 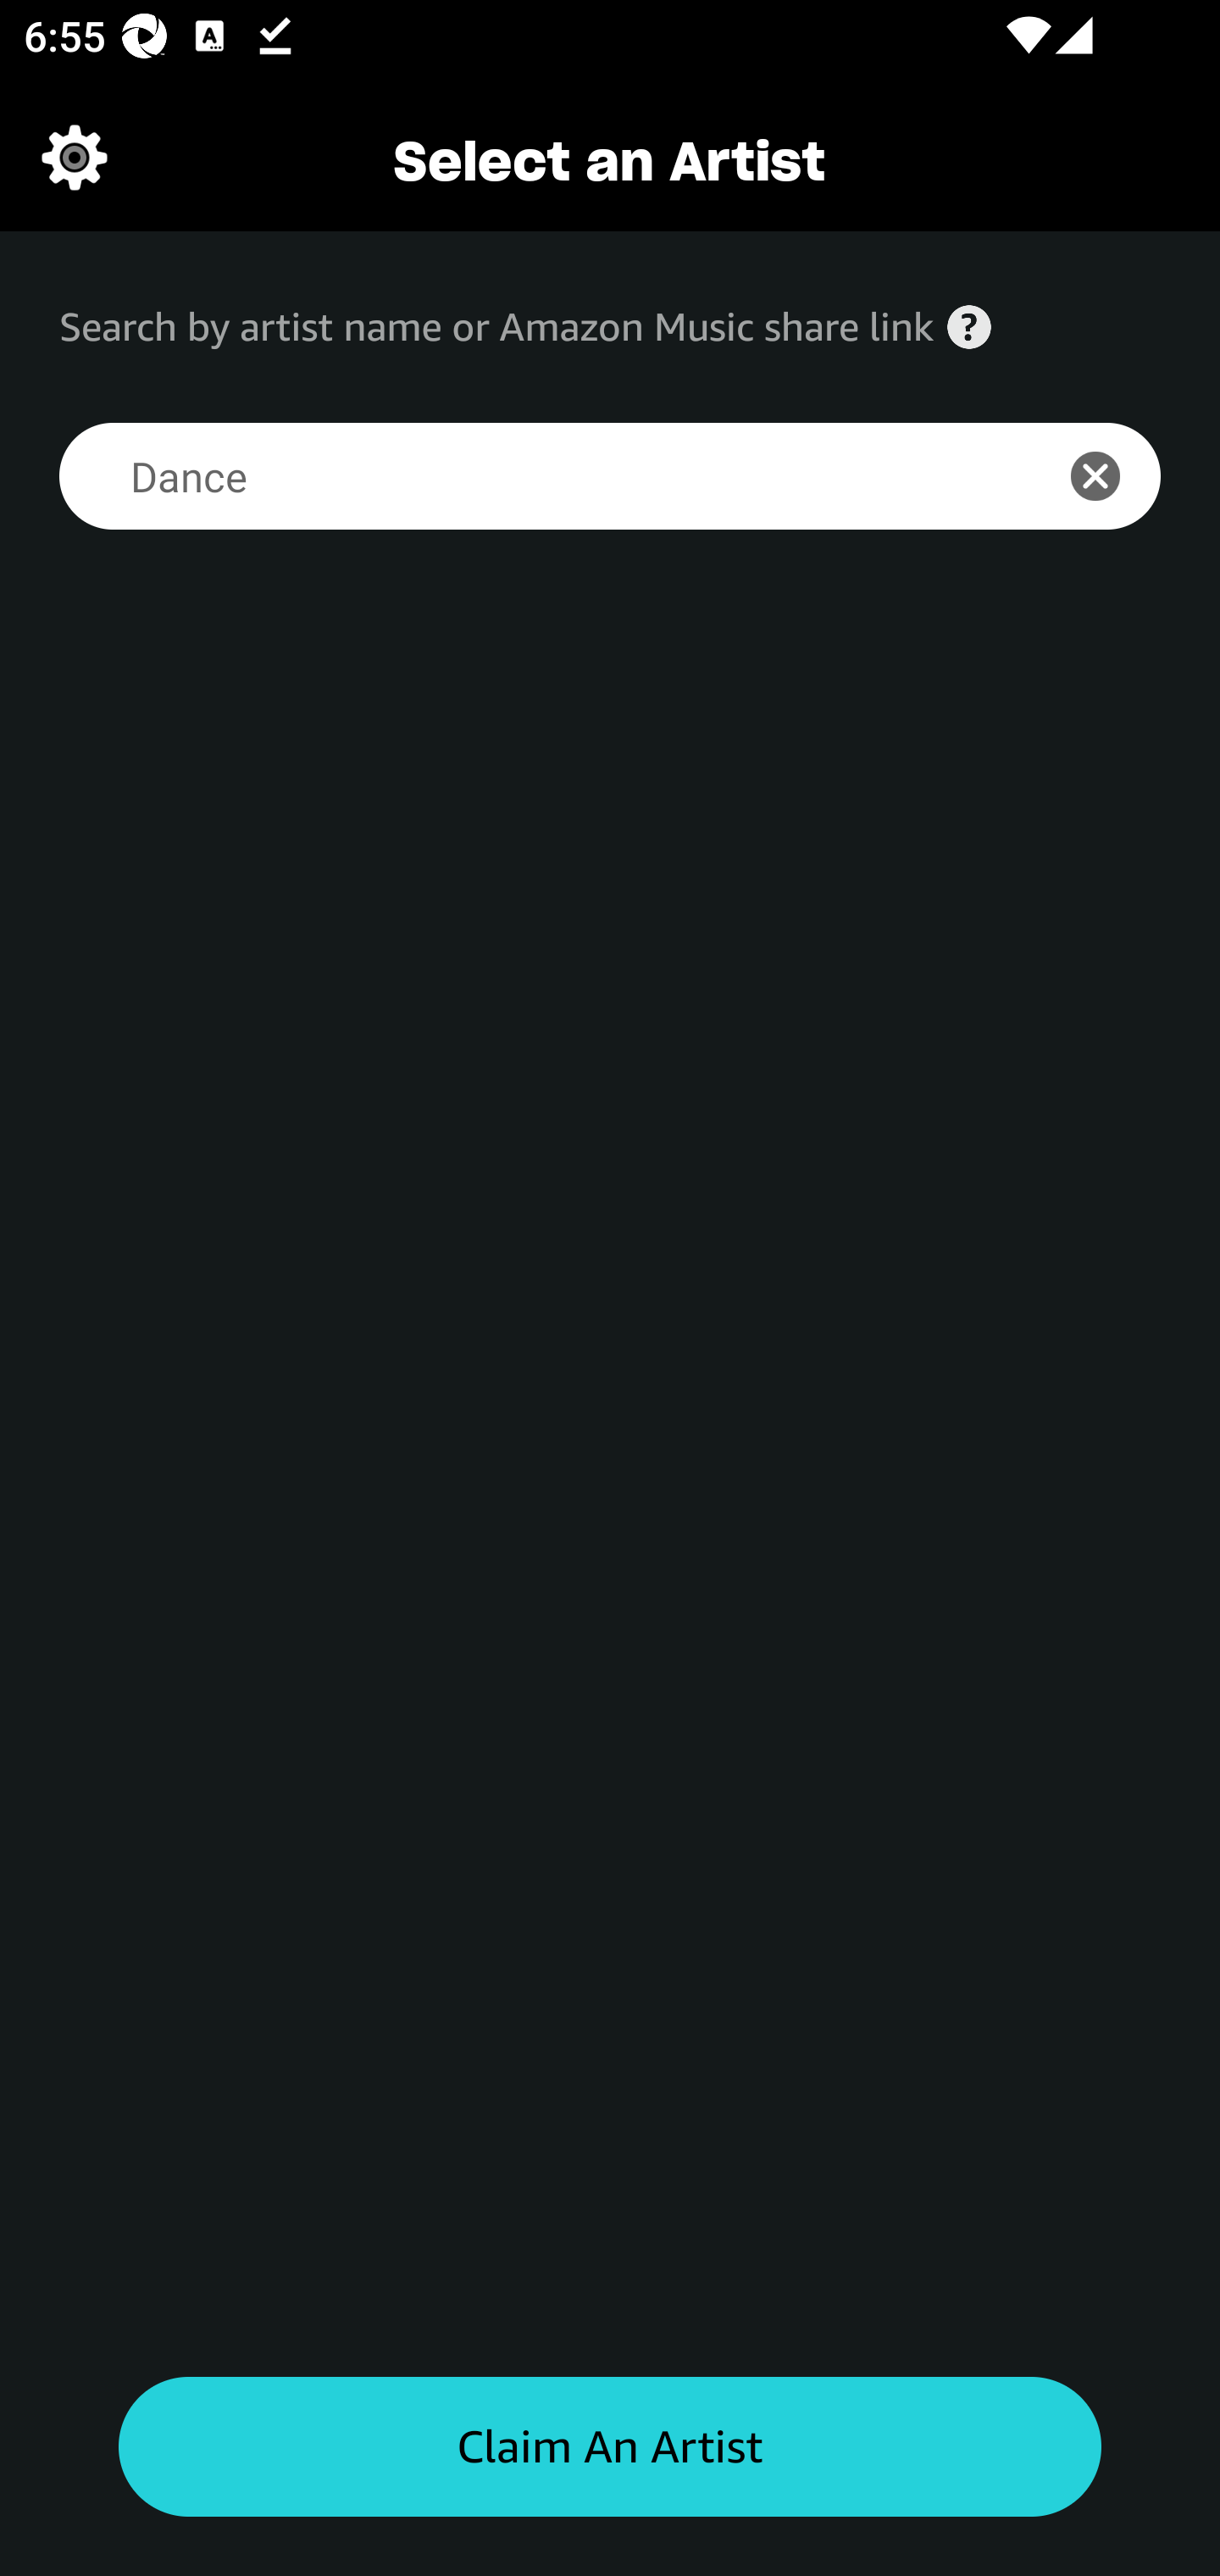 I want to click on Help  icon, so click(x=969, y=327).